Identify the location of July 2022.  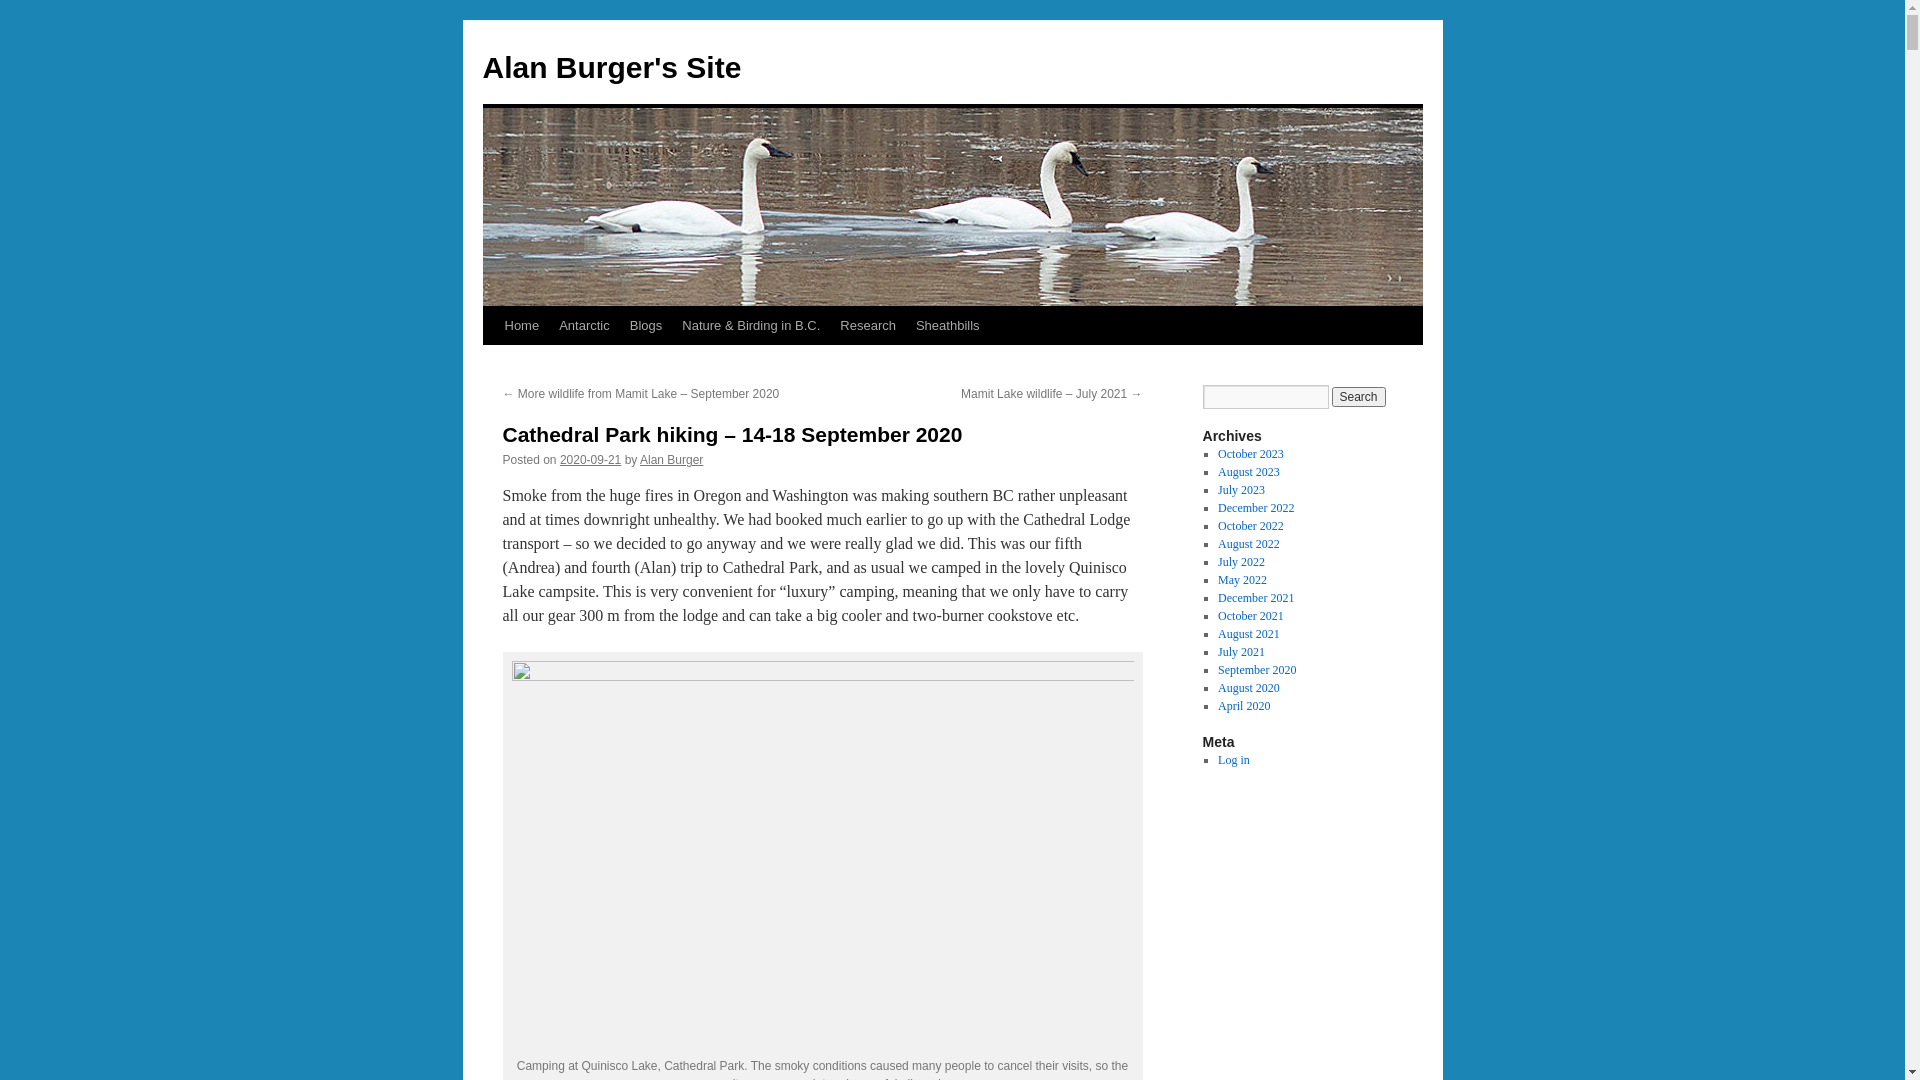
(1242, 562).